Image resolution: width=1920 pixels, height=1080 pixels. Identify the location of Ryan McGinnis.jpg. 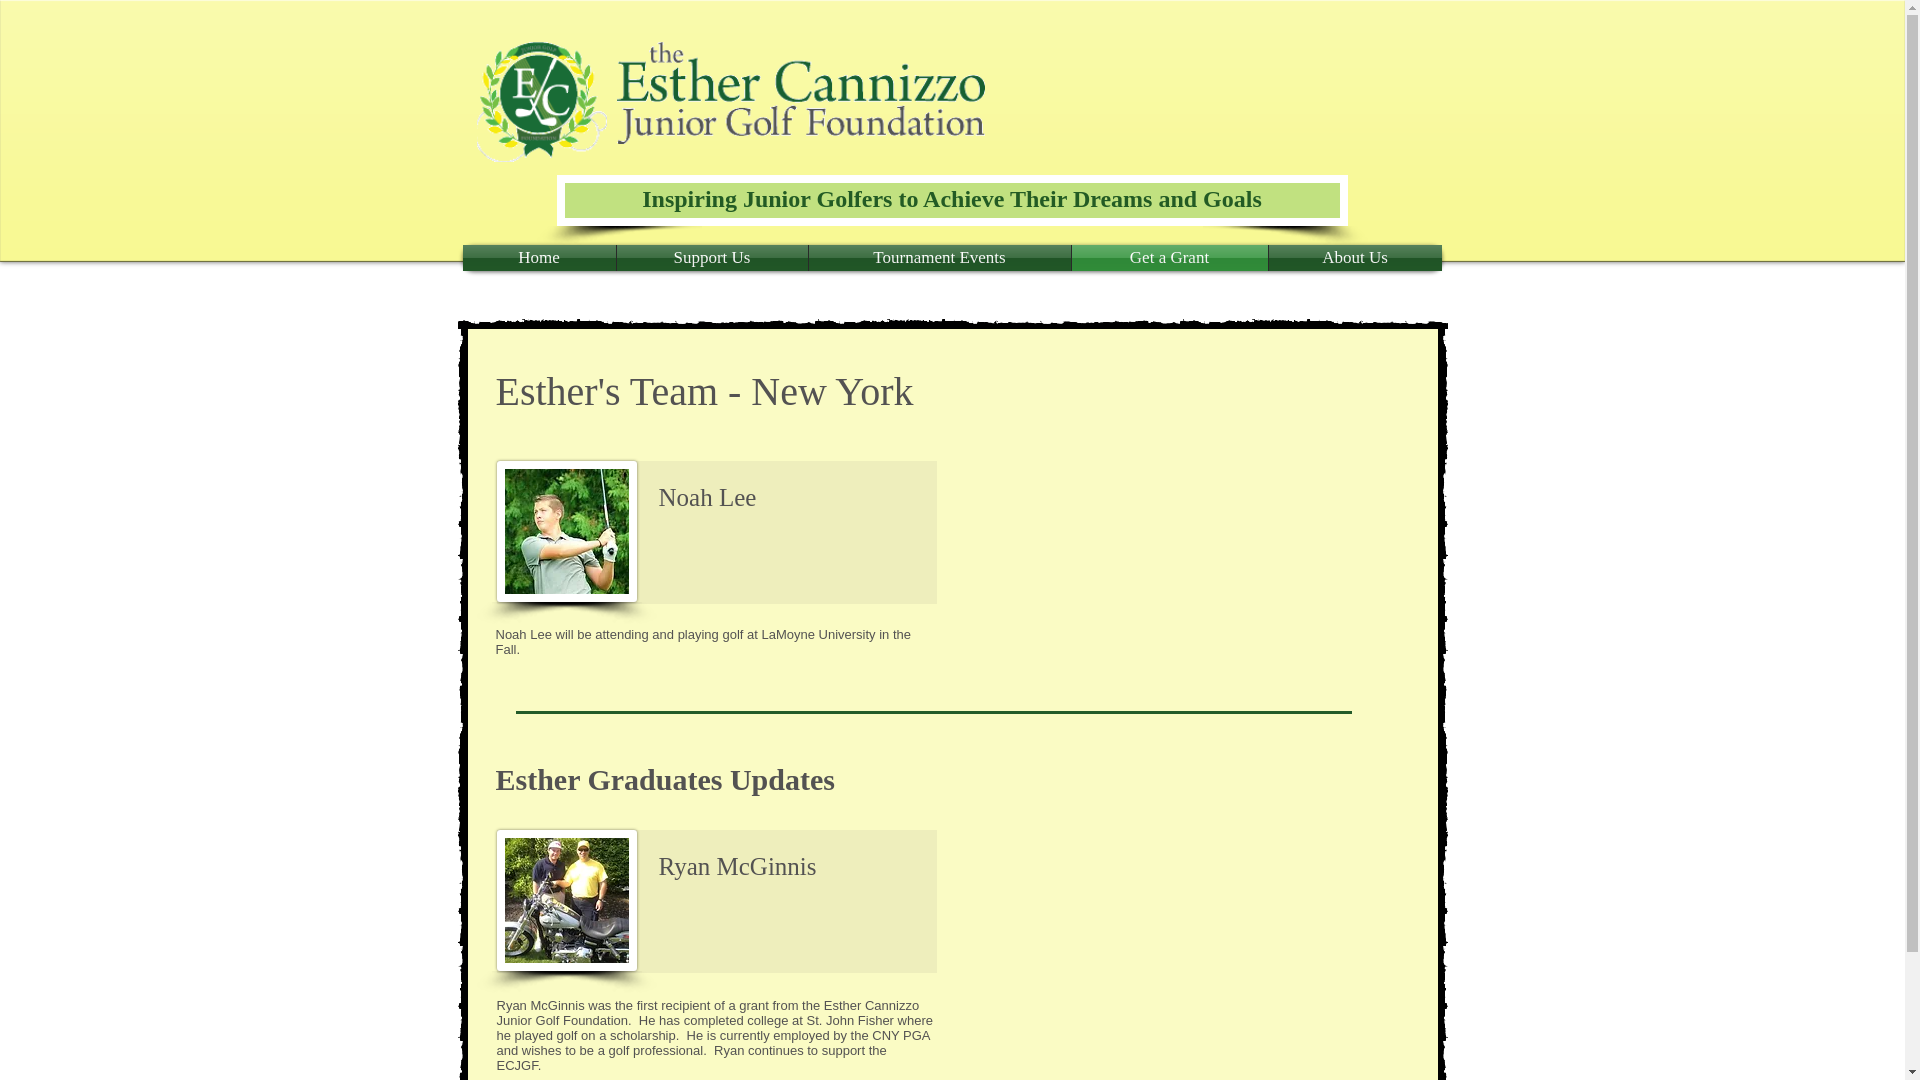
(565, 900).